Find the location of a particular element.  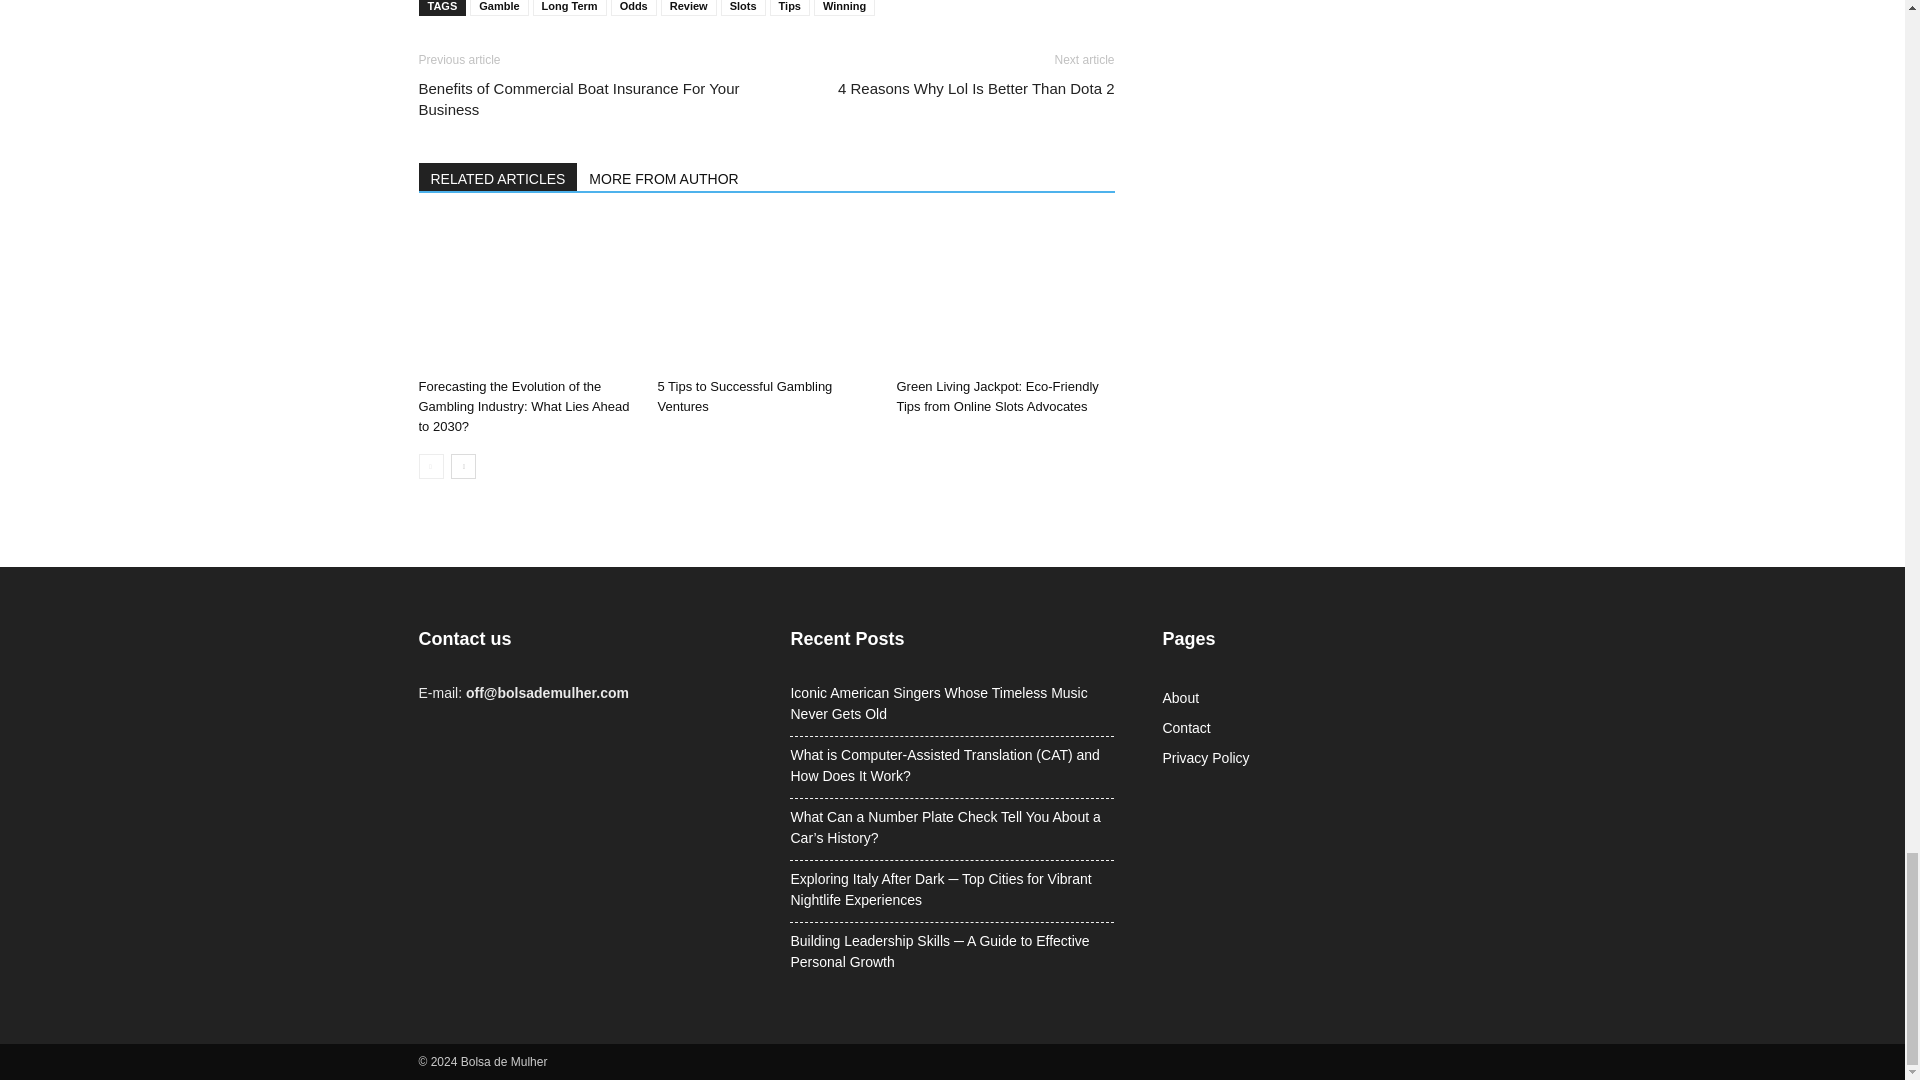

Slots is located at coordinates (744, 8).